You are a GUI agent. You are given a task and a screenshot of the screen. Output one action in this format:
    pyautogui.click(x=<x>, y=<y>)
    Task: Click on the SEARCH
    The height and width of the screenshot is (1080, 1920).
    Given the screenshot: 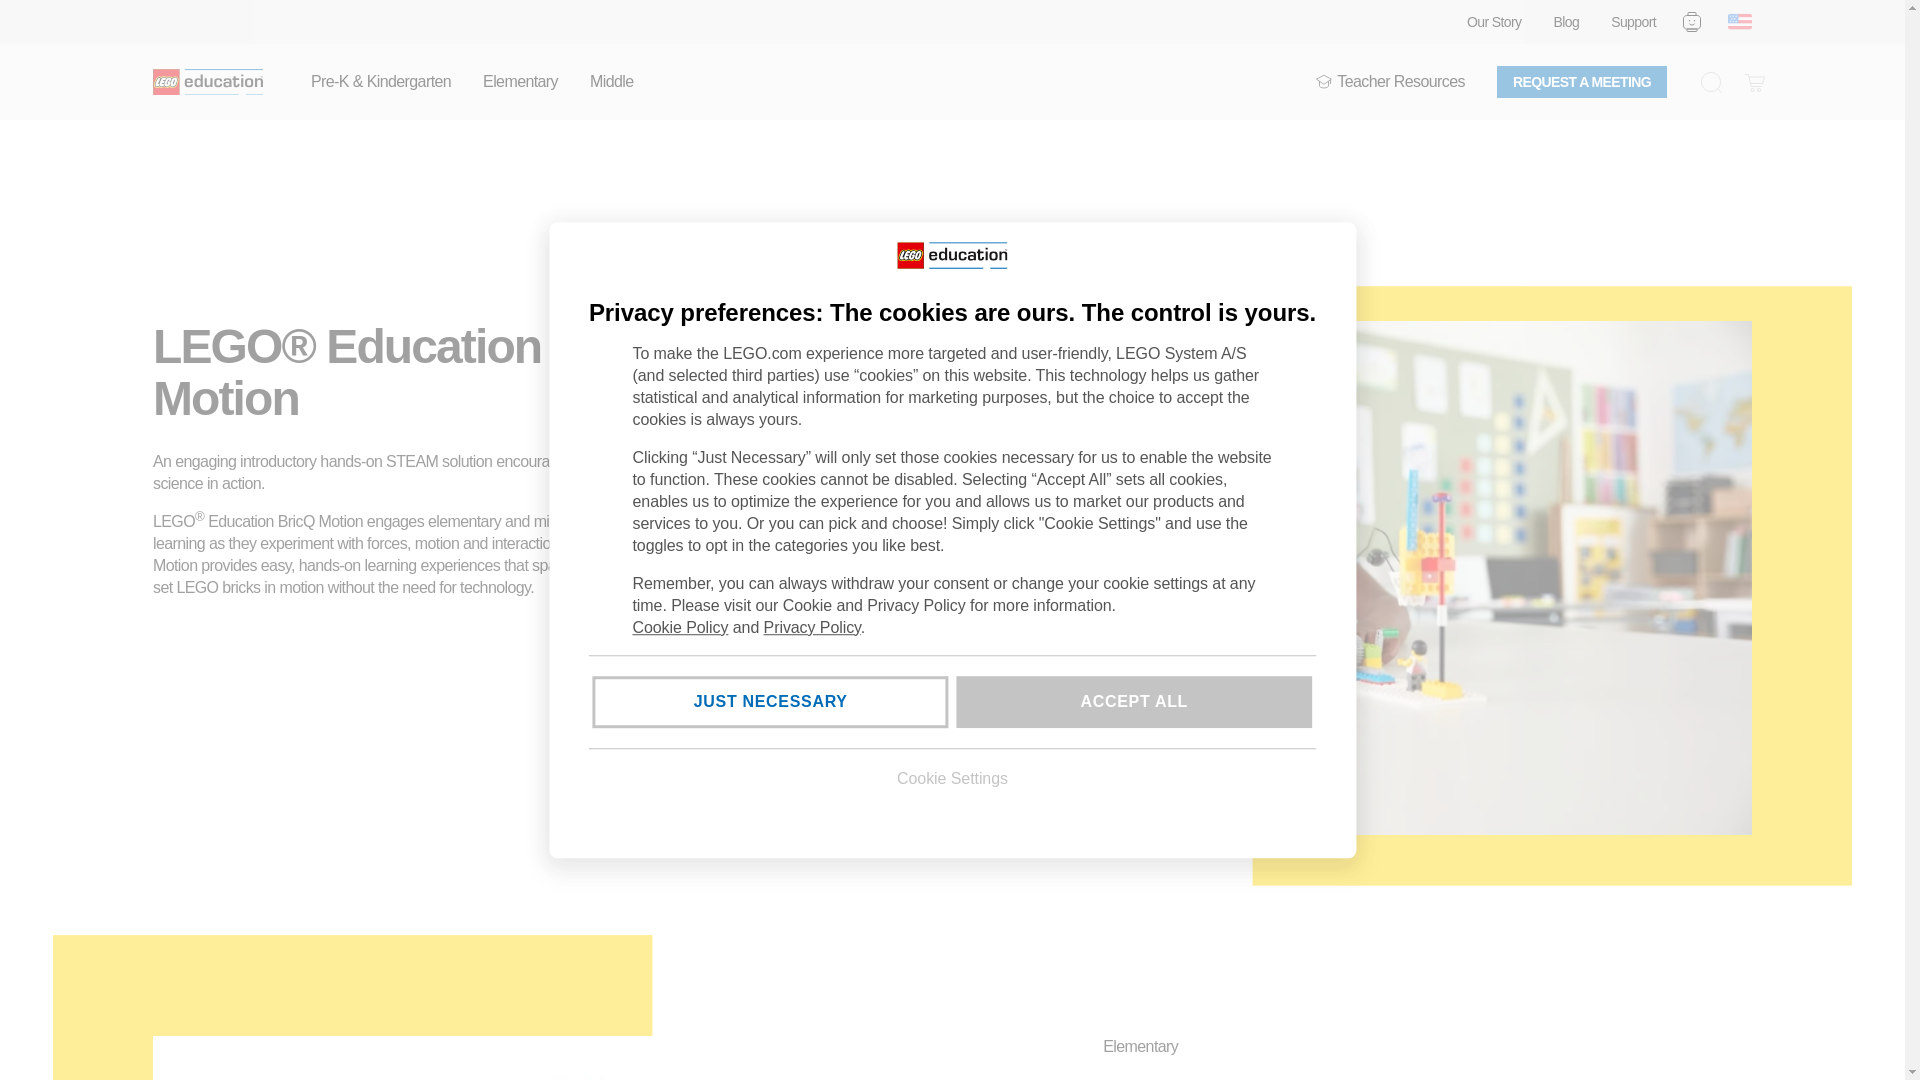 What is the action you would take?
    pyautogui.click(x=1710, y=82)
    